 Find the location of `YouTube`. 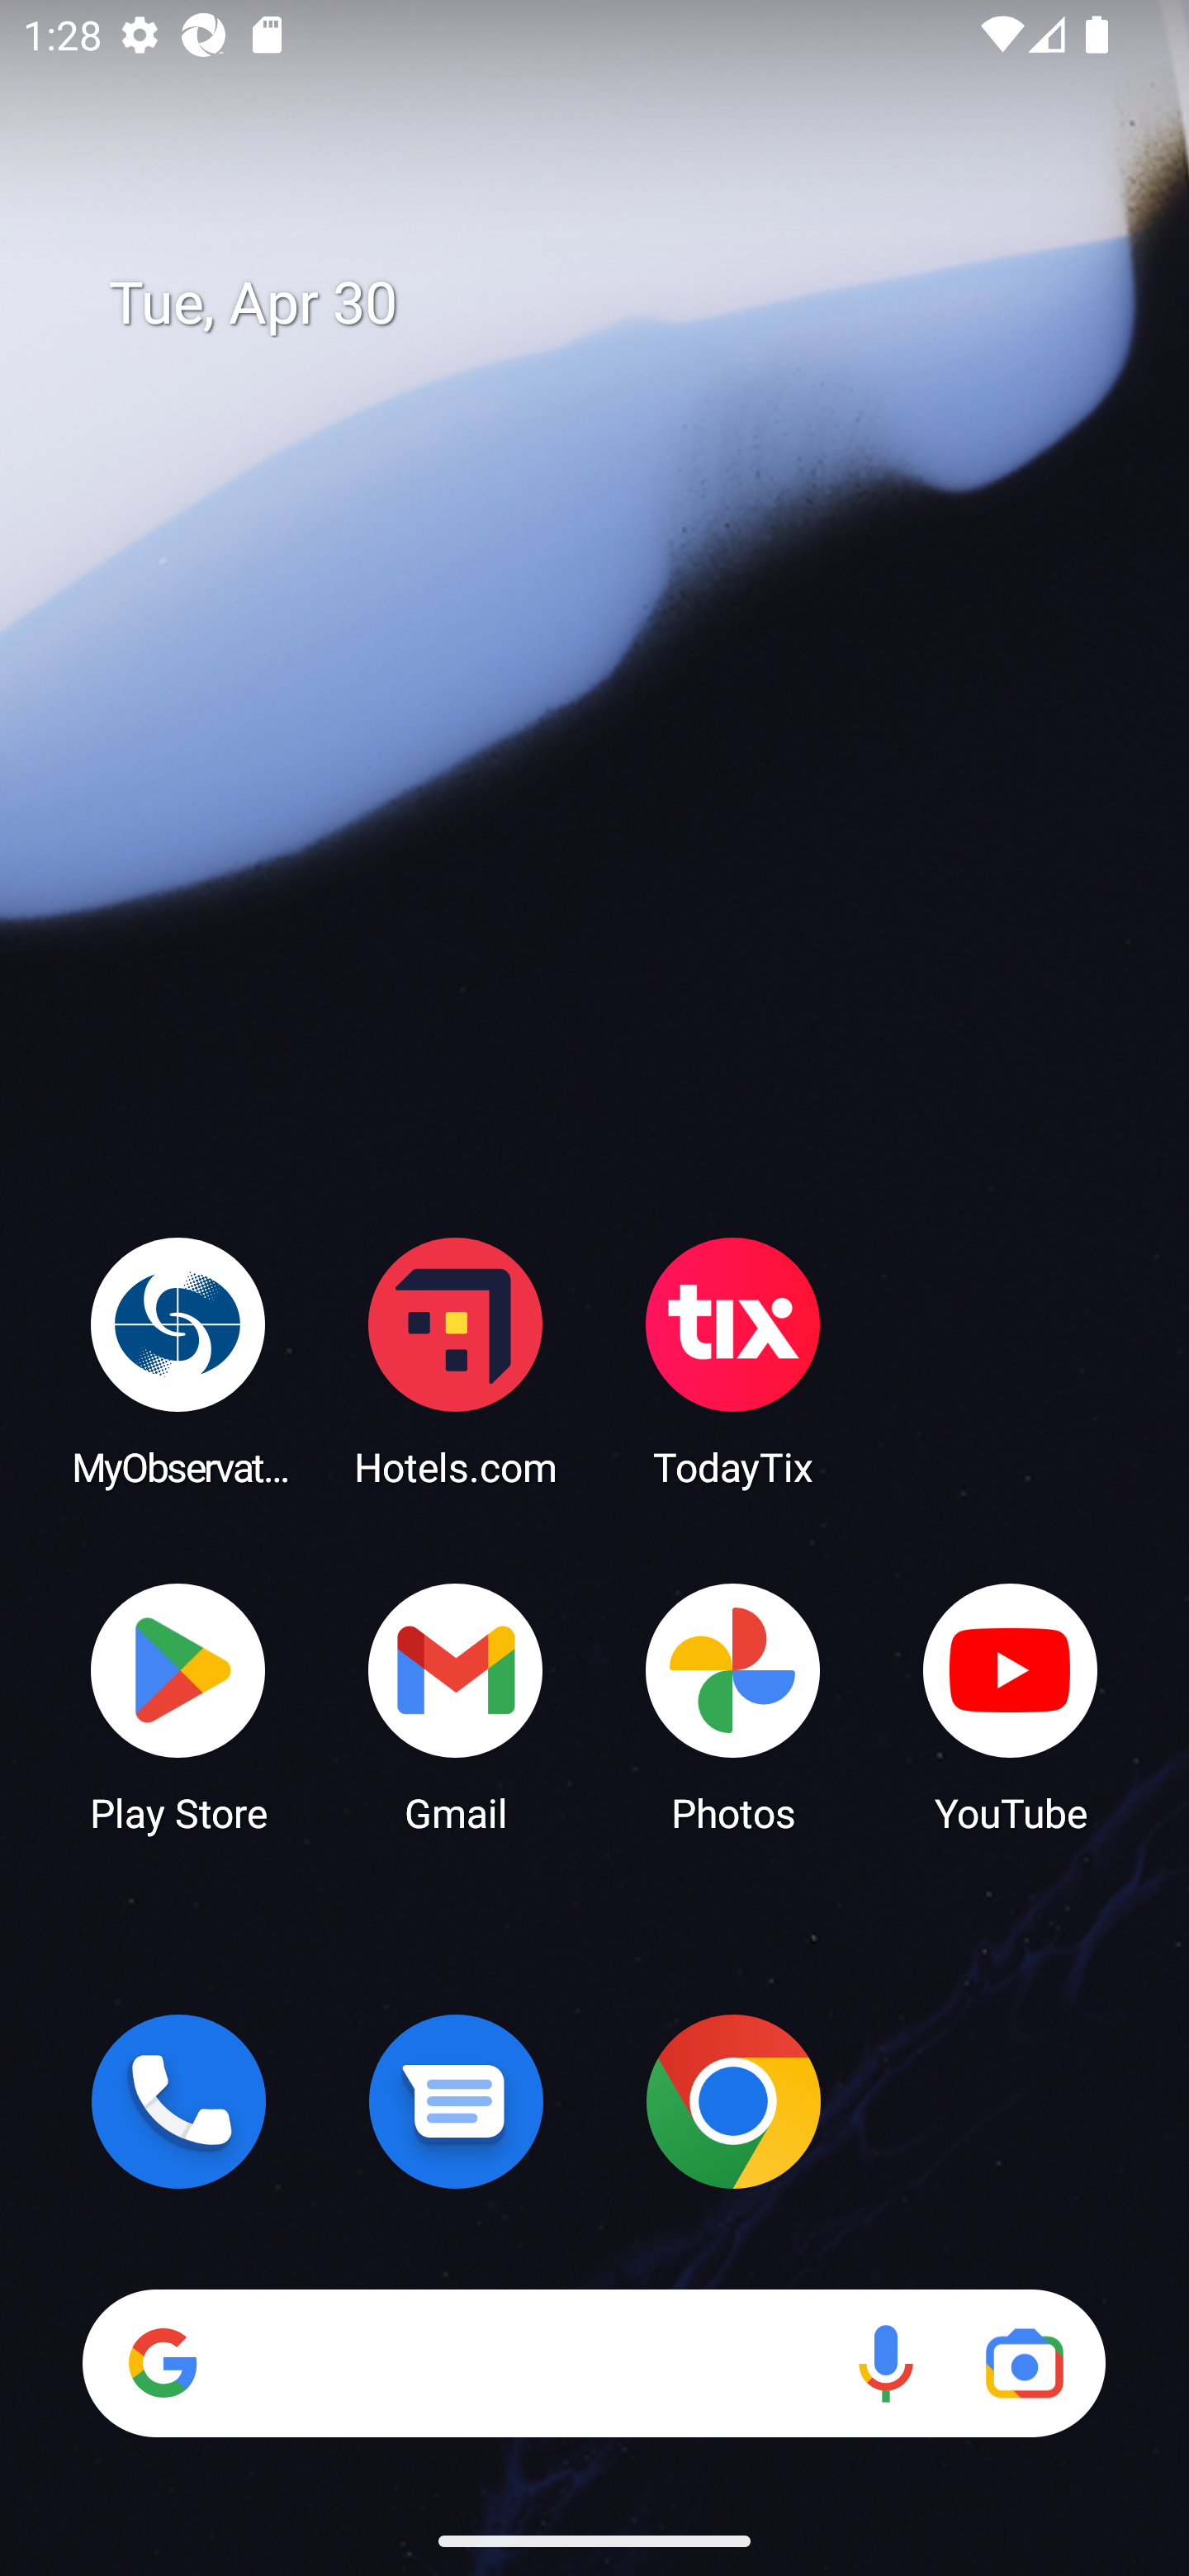

YouTube is located at coordinates (1011, 1706).